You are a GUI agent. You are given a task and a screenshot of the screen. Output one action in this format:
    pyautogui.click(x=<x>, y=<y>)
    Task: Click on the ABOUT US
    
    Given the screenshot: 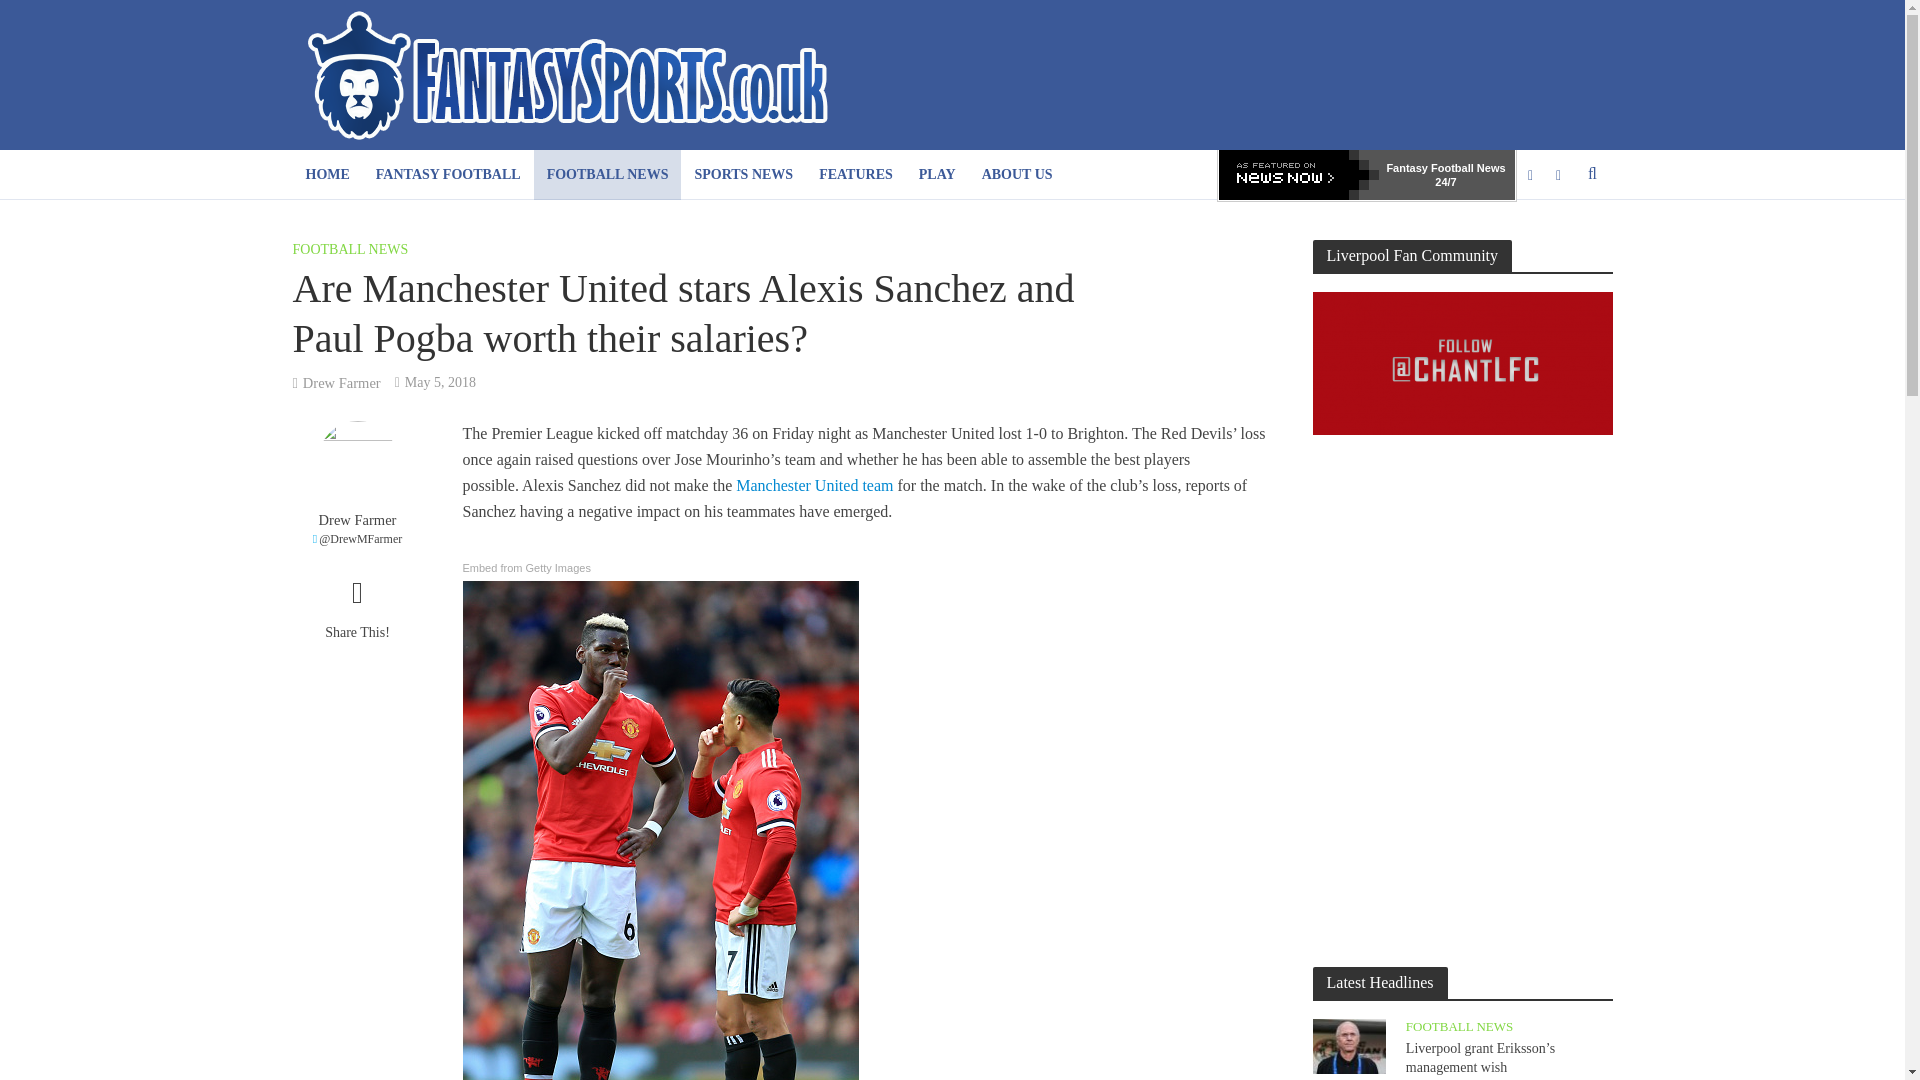 What is the action you would take?
    pyautogui.click(x=1017, y=174)
    